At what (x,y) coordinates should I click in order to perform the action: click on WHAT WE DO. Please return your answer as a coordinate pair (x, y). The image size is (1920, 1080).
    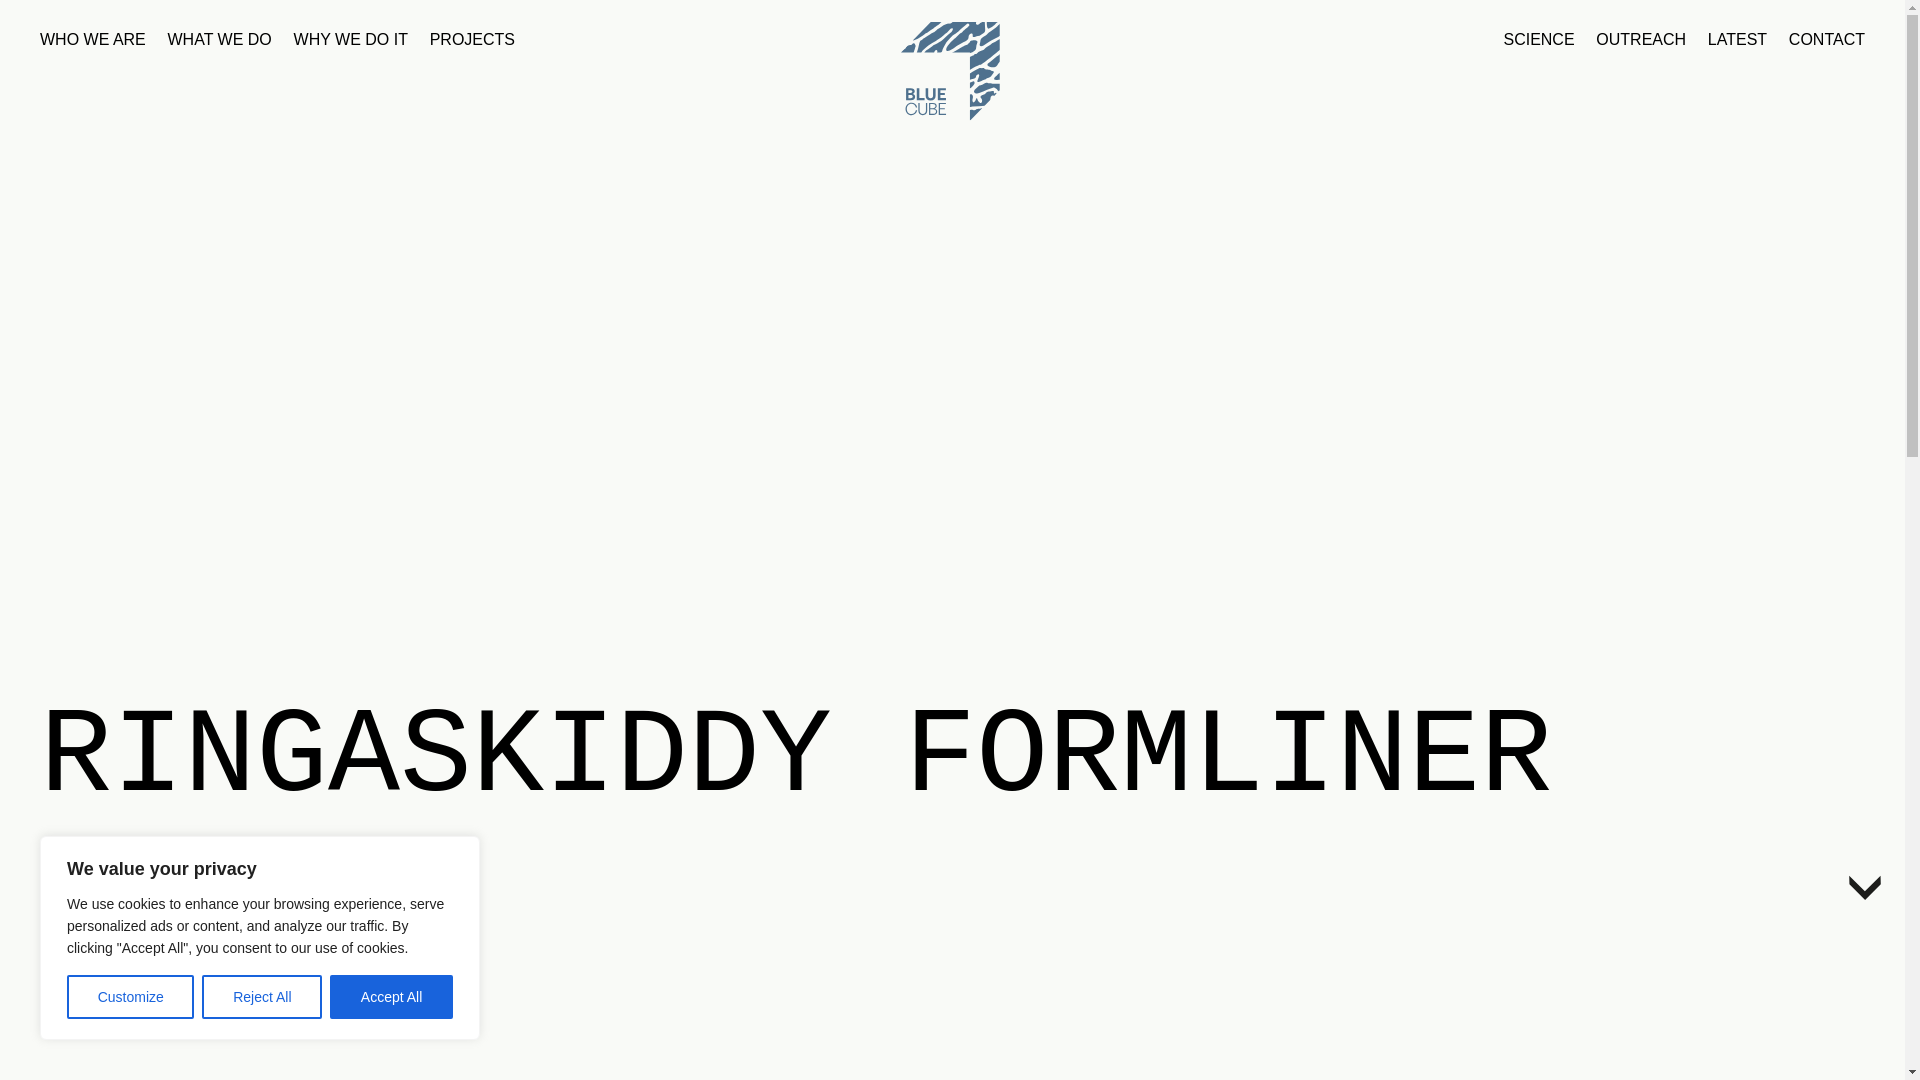
    Looking at the image, I should click on (220, 42).